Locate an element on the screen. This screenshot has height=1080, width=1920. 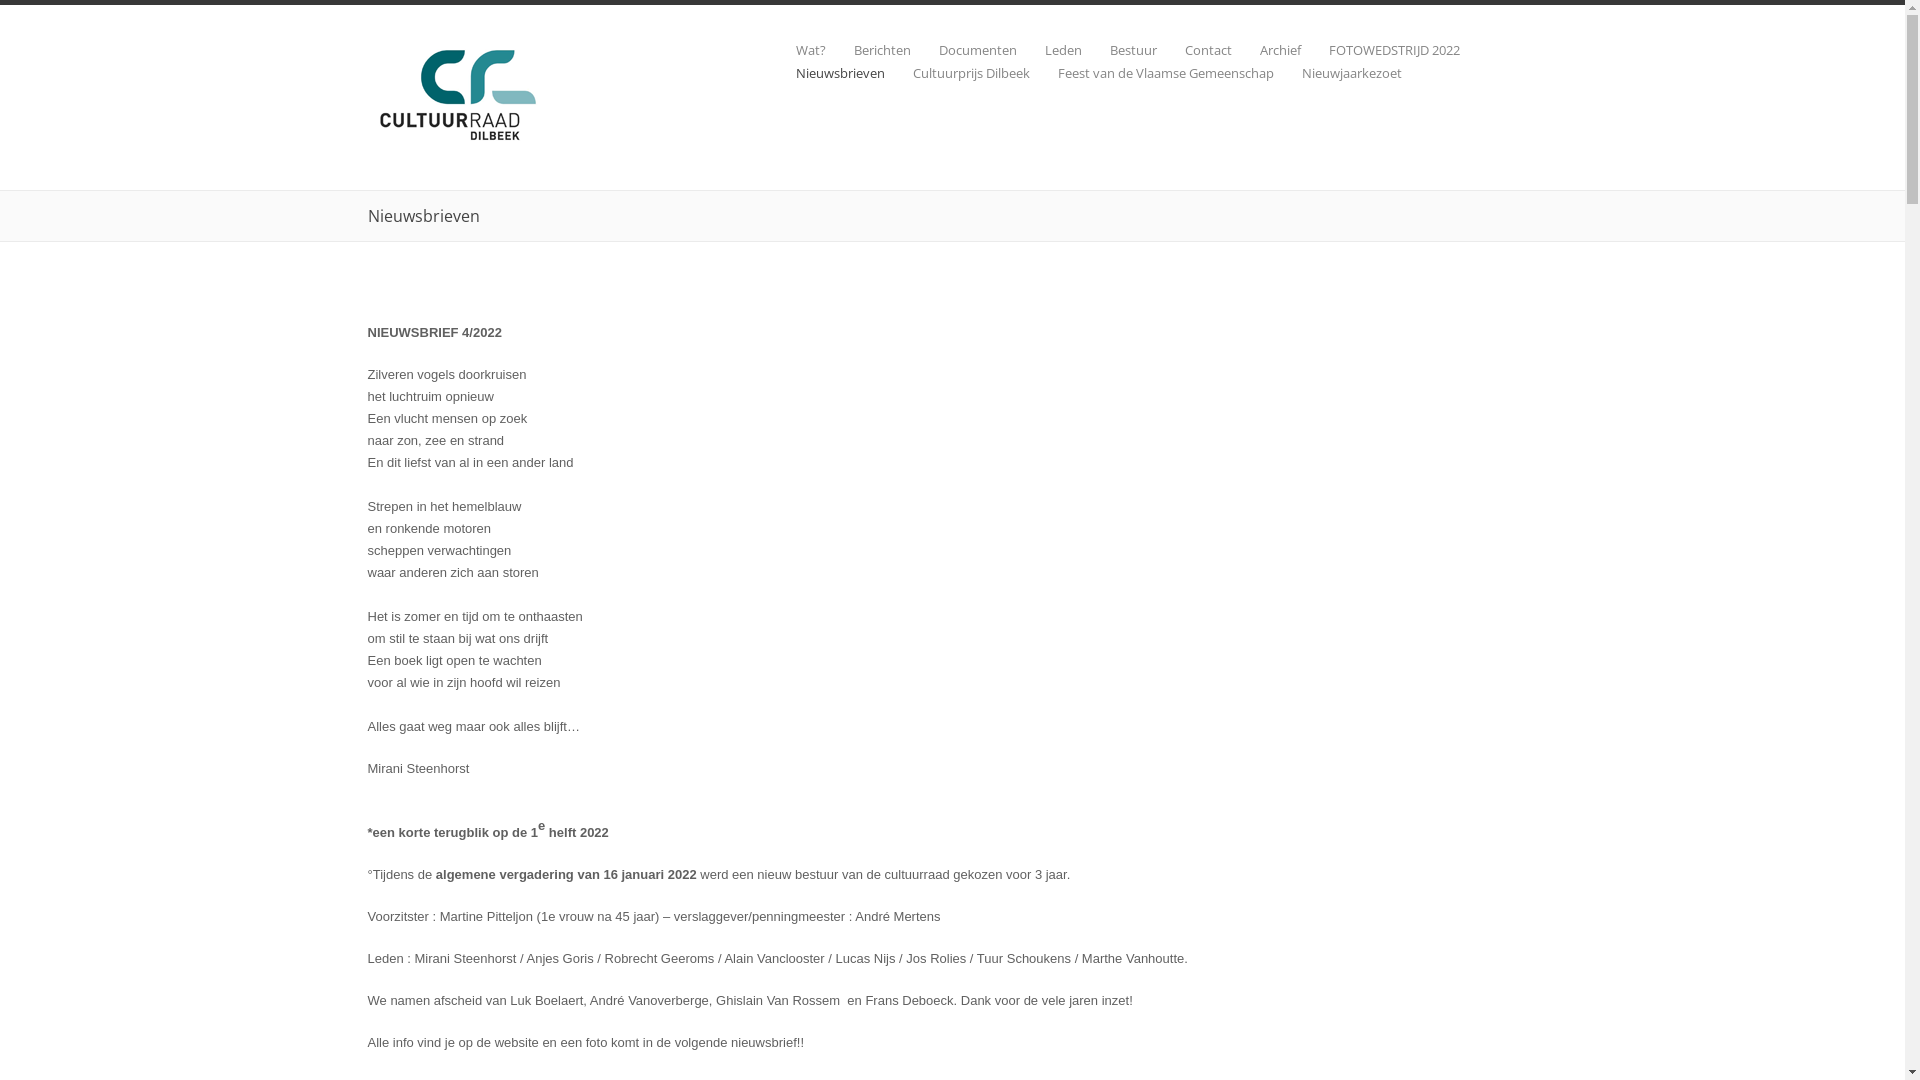
Leden is located at coordinates (1048, 50).